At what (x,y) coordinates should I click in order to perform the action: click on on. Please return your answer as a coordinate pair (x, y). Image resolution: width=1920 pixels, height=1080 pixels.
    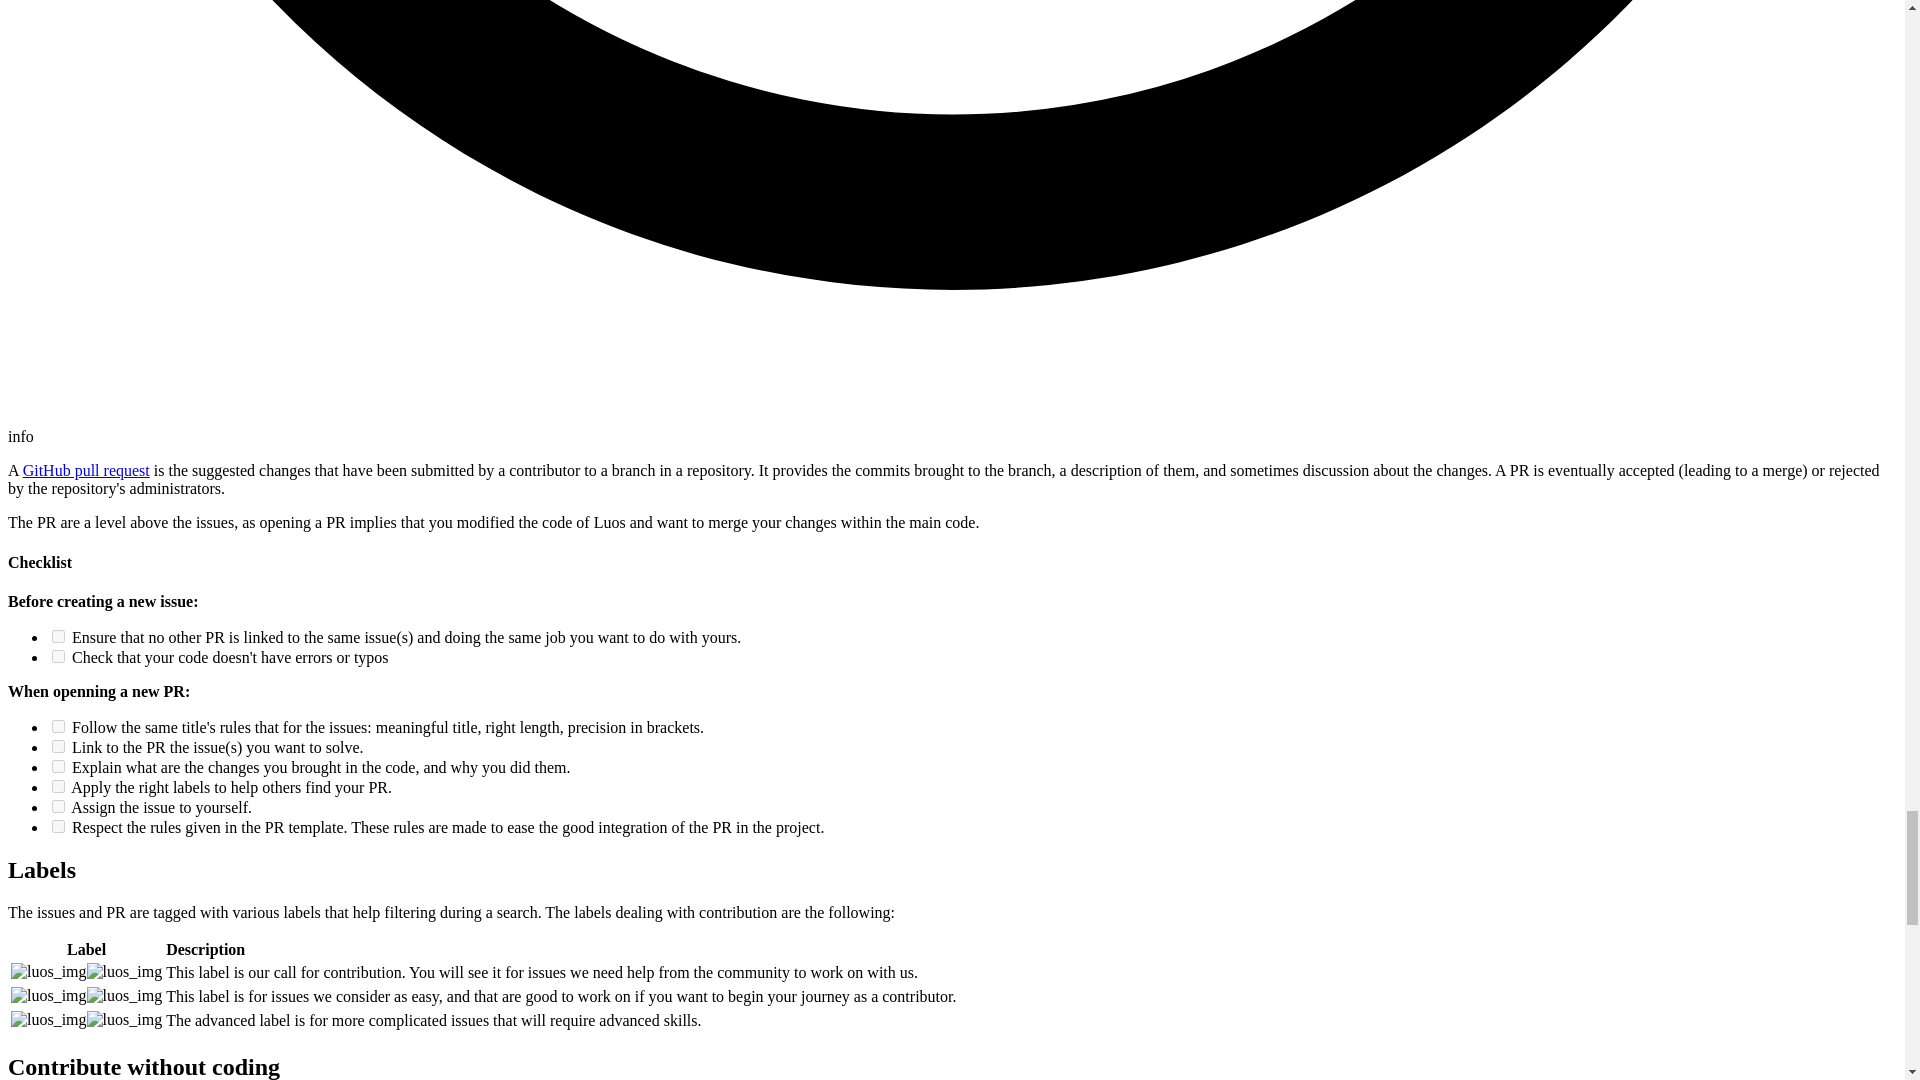
    Looking at the image, I should click on (58, 746).